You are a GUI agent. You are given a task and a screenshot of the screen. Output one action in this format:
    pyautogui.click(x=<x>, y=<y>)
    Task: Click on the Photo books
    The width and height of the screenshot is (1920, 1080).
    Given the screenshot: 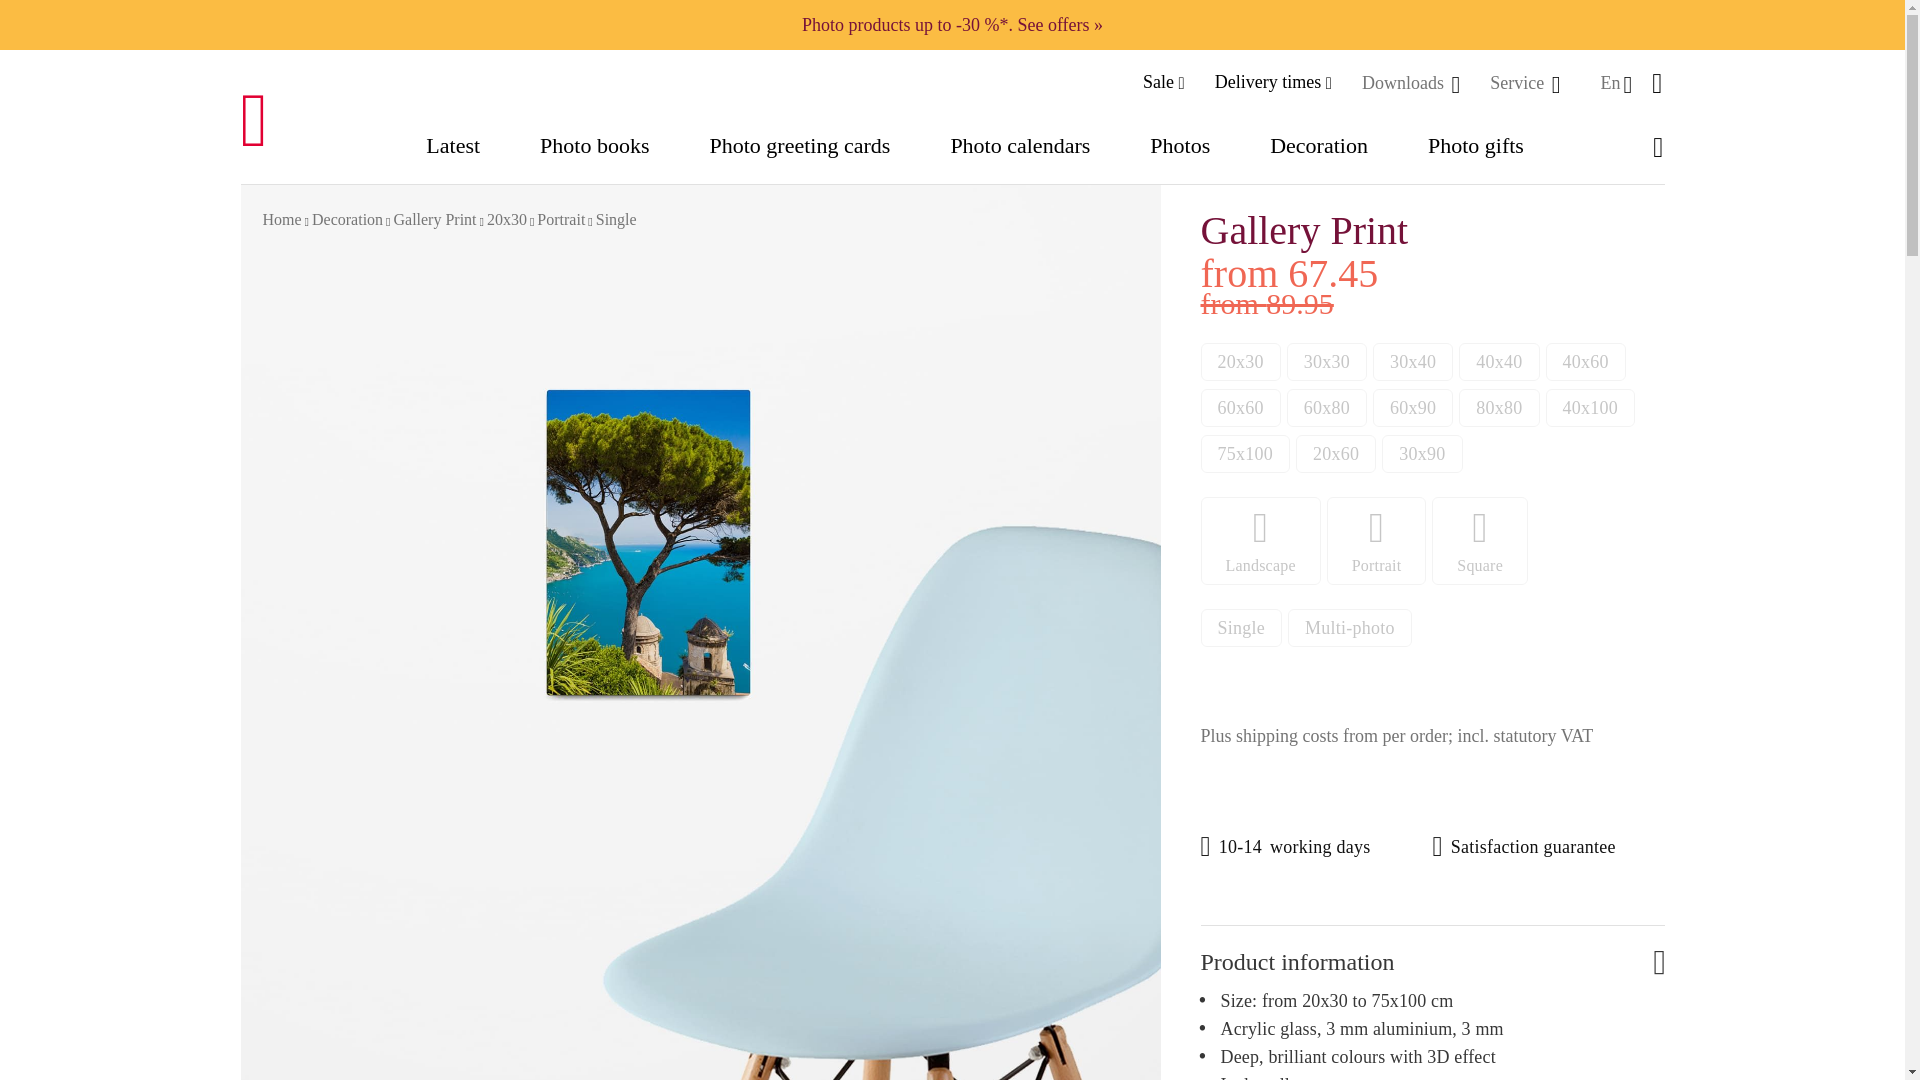 What is the action you would take?
    pyautogui.click(x=594, y=152)
    